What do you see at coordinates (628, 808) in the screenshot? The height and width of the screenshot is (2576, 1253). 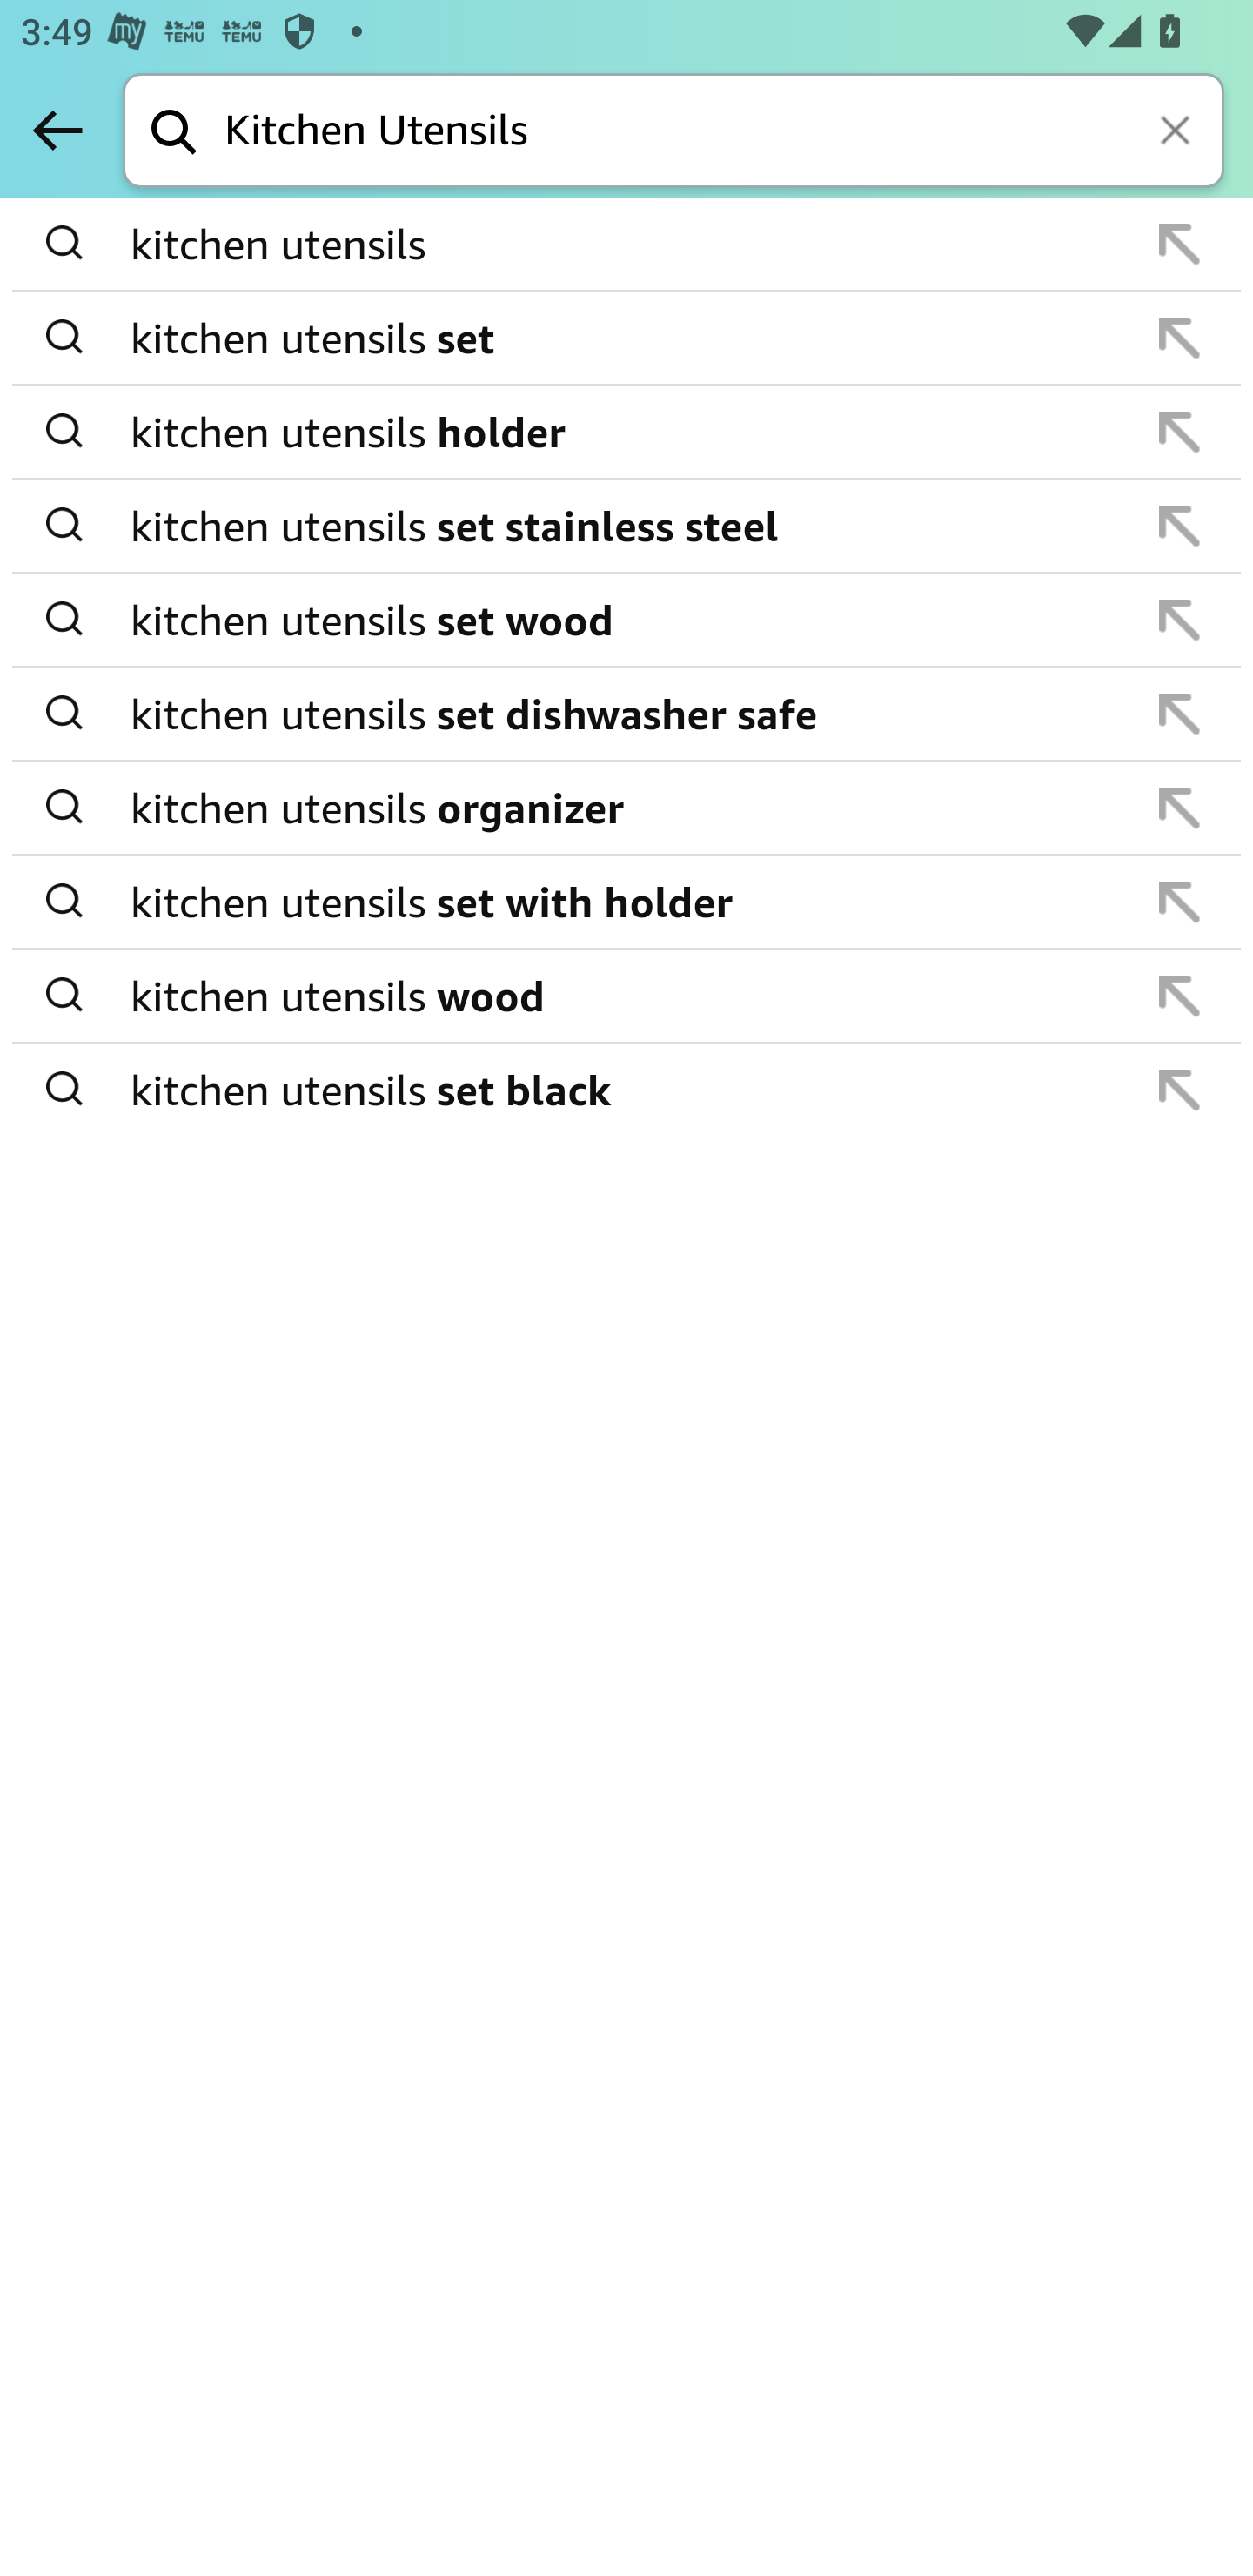 I see `kitchen utensils organizer` at bounding box center [628, 808].